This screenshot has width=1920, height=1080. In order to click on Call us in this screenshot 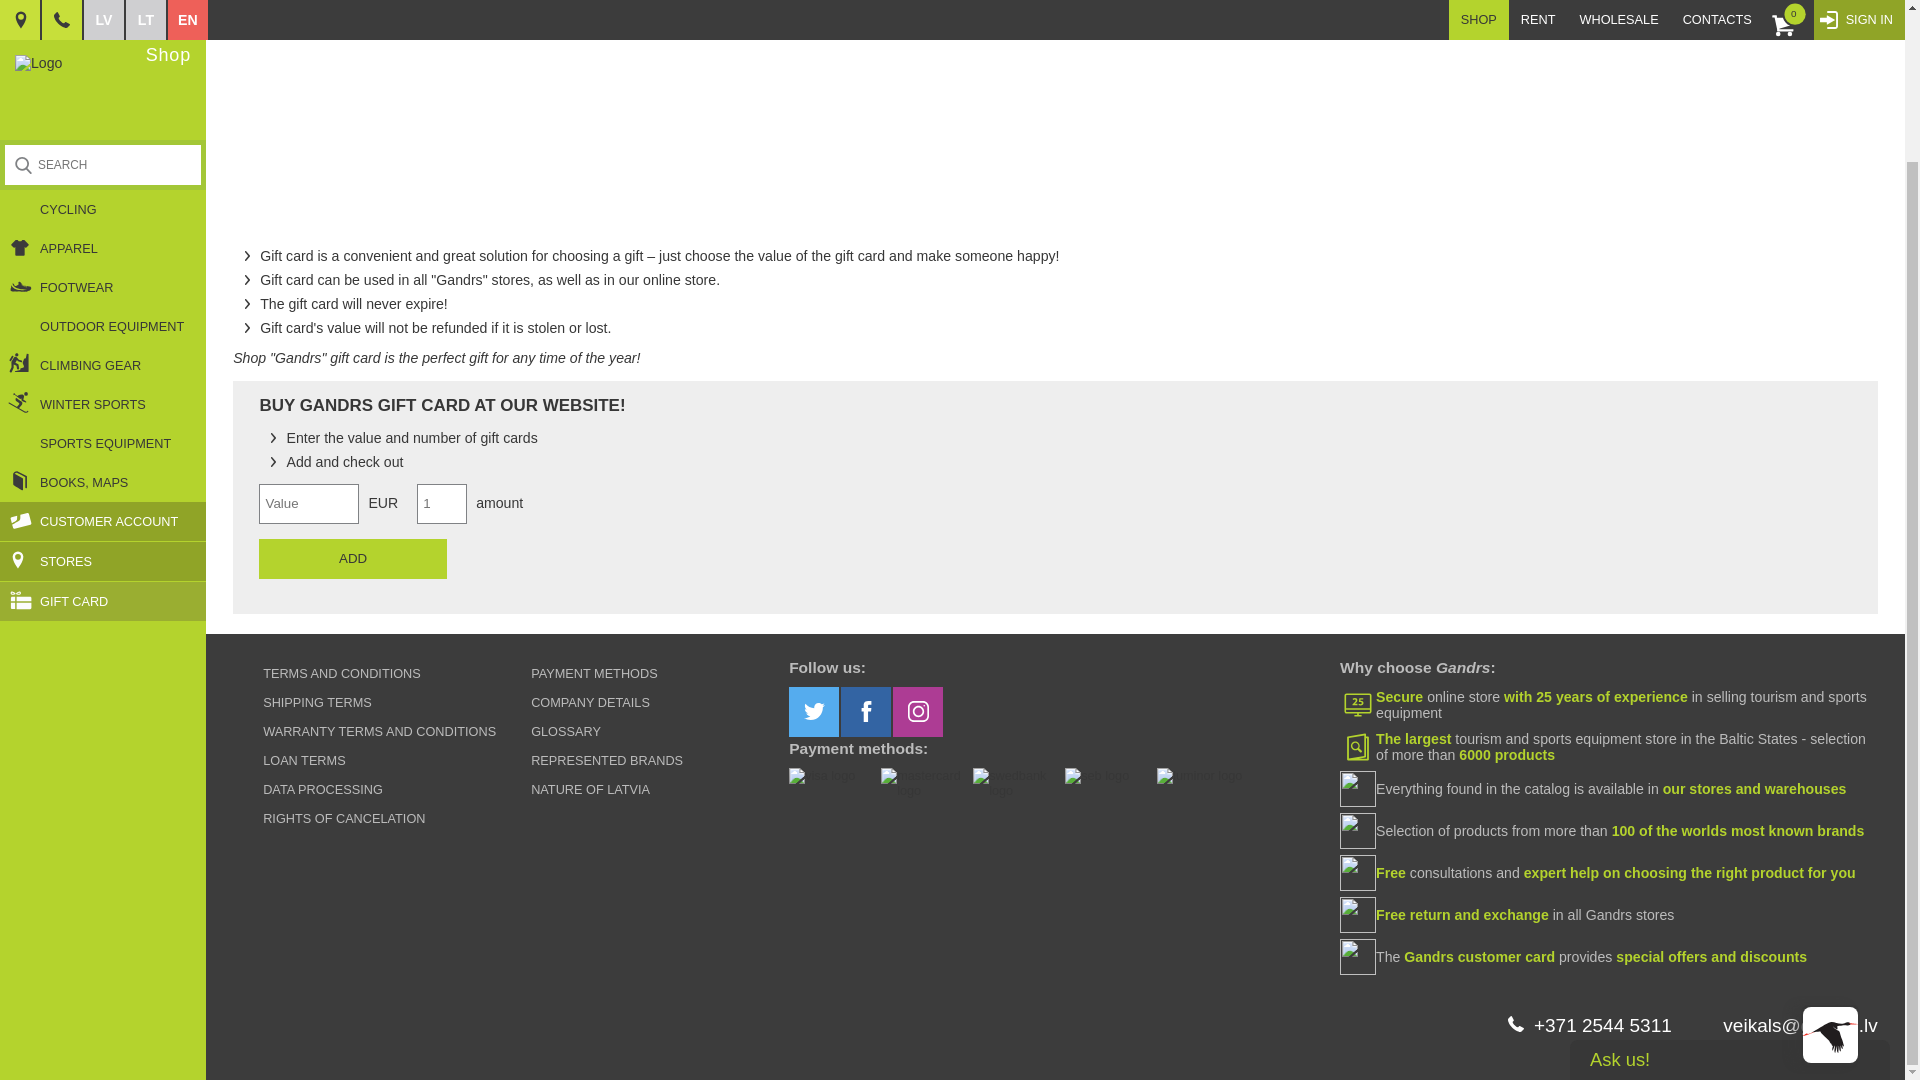, I will do `click(1603, 1025)`.